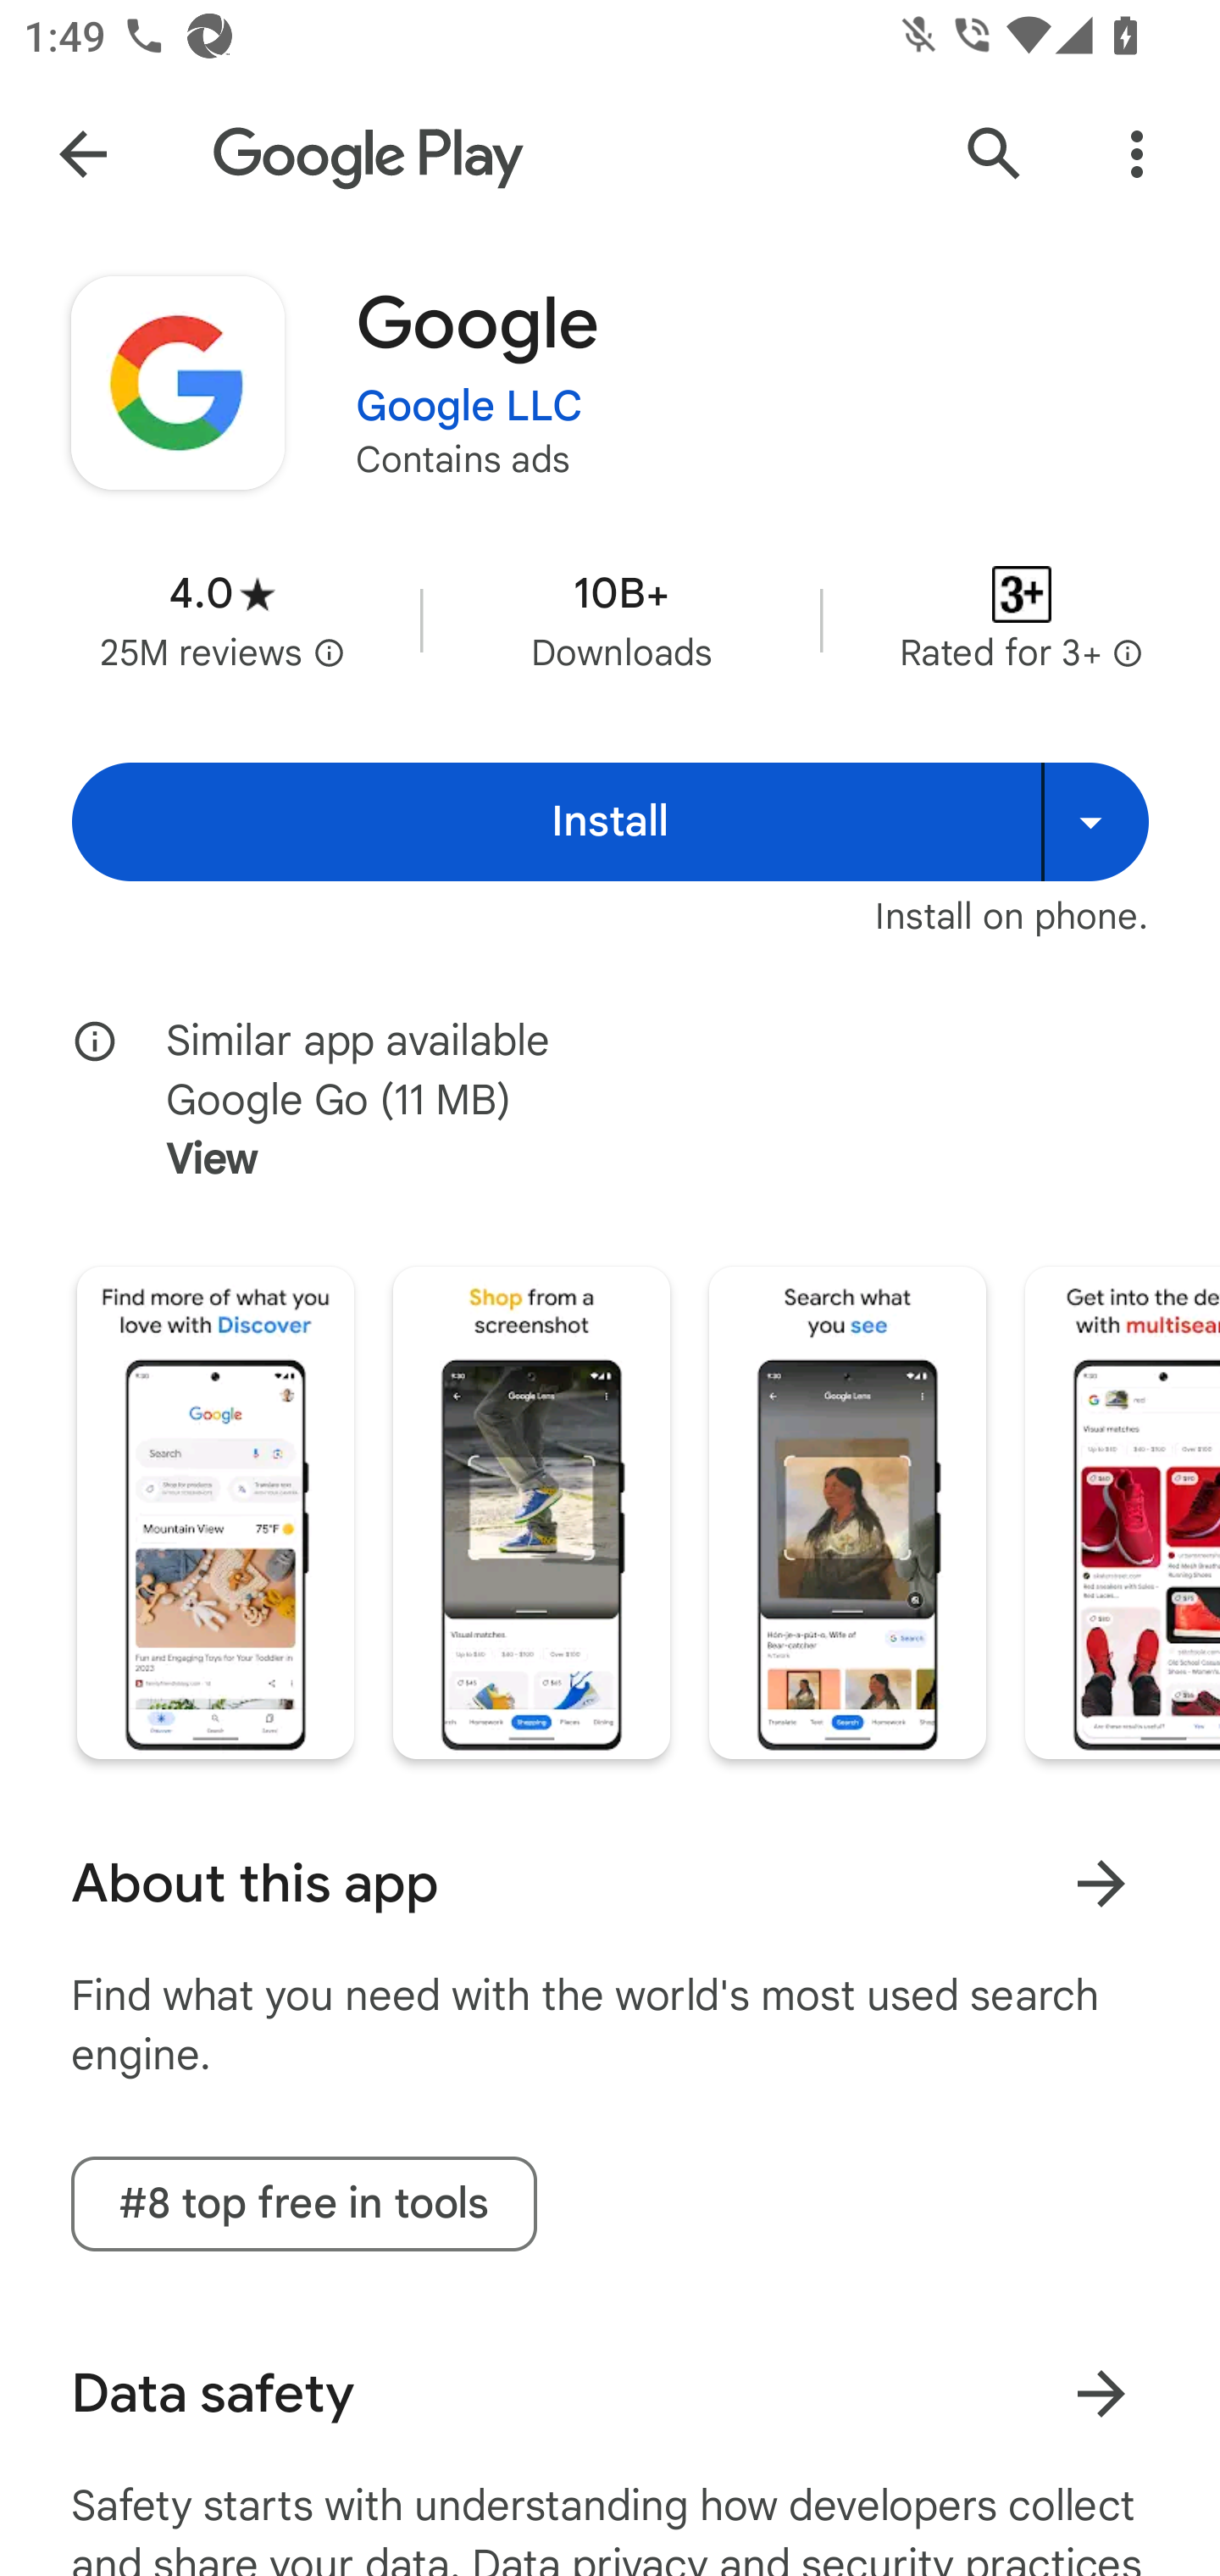 The image size is (1220, 2576). What do you see at coordinates (1022, 620) in the screenshot?
I see `Content rating Rated for 3+` at bounding box center [1022, 620].